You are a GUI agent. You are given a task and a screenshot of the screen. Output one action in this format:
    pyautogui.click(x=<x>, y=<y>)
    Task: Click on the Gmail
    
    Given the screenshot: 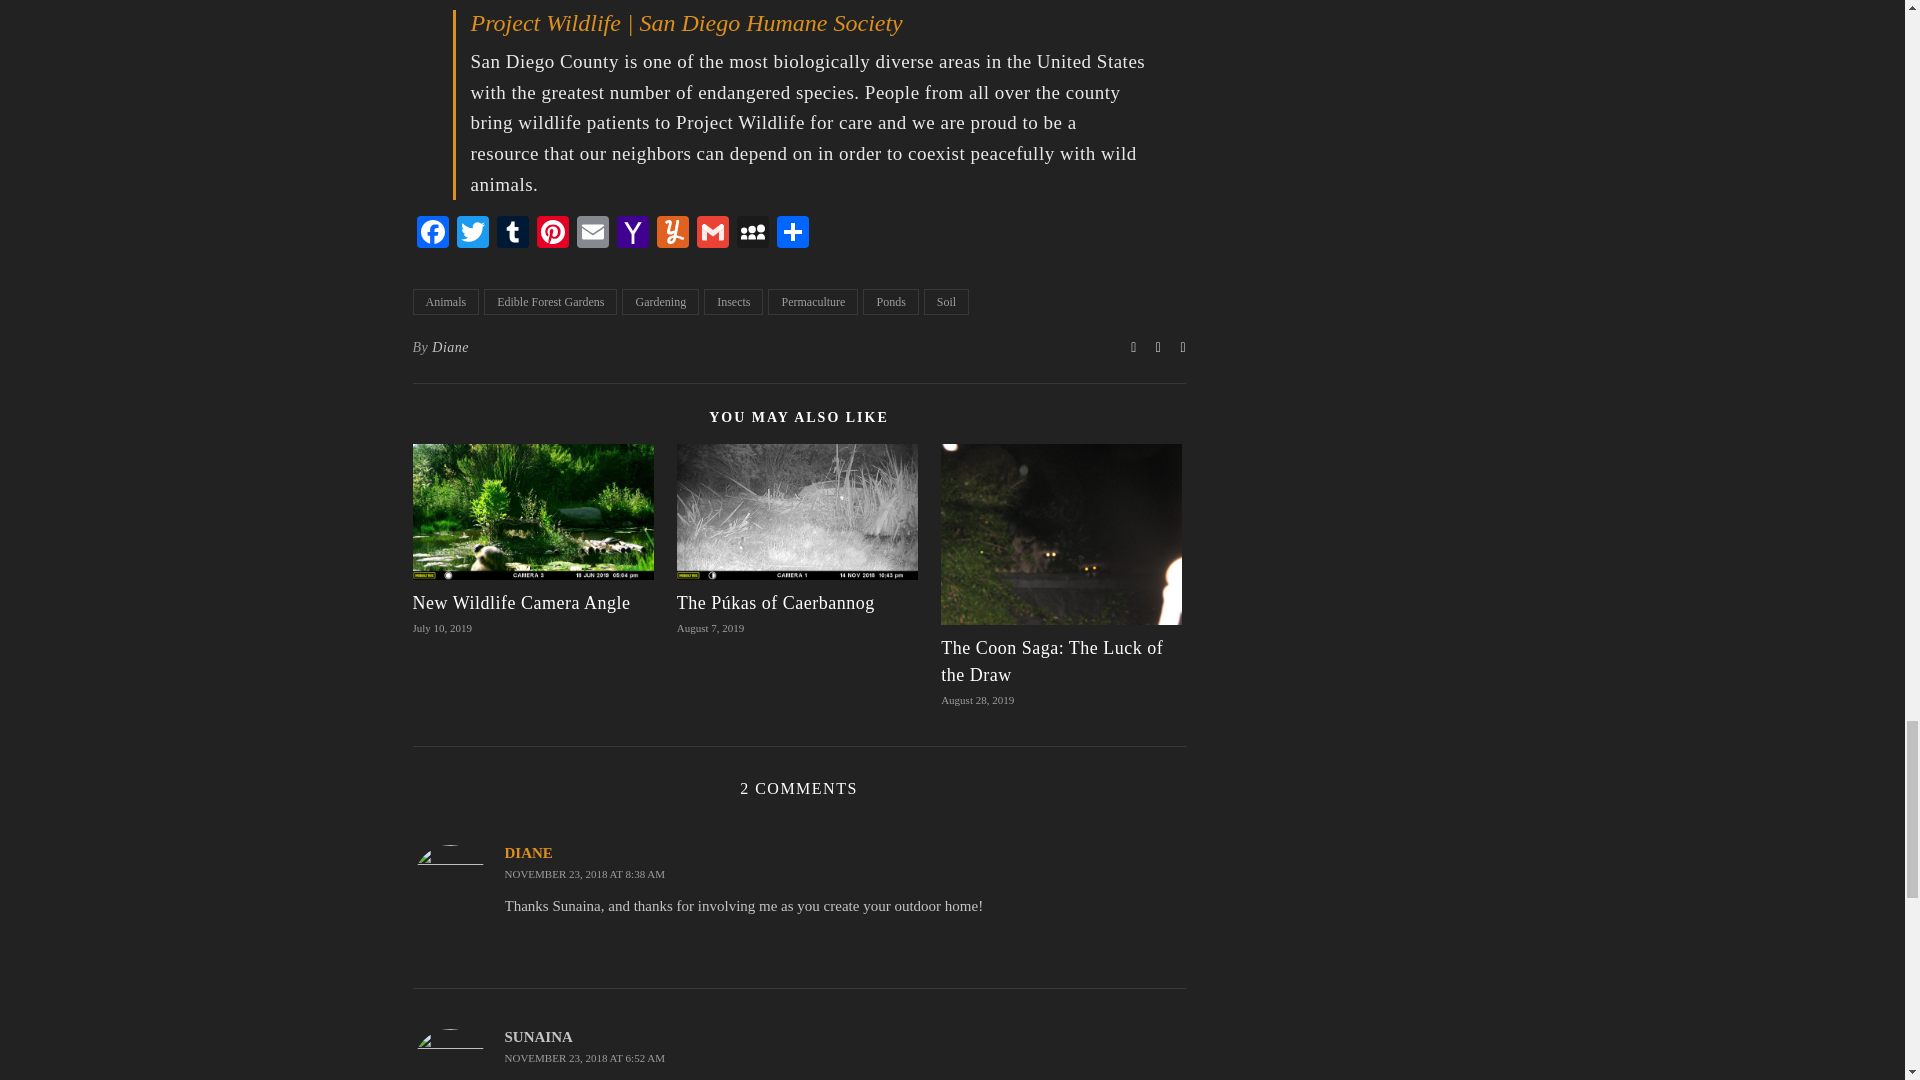 What is the action you would take?
    pyautogui.click(x=711, y=234)
    